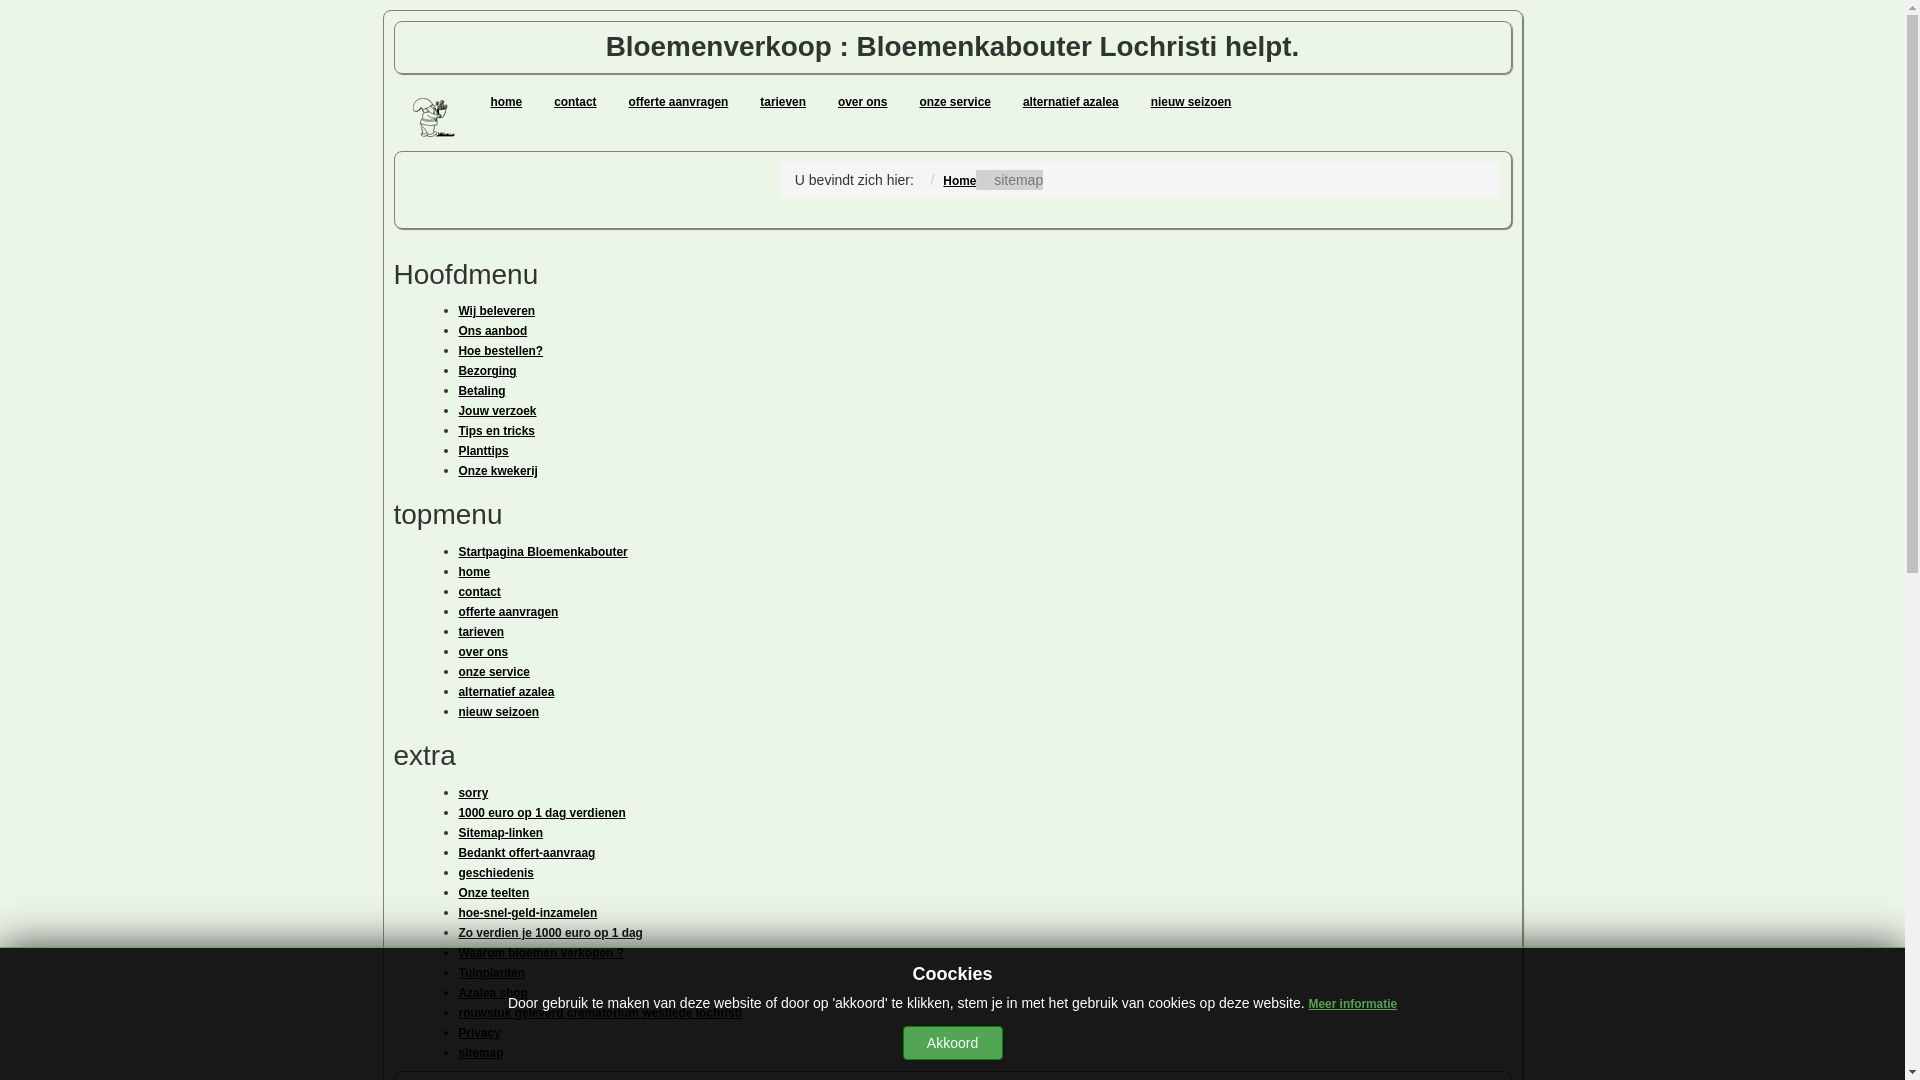 This screenshot has width=1920, height=1080. Describe the element at coordinates (498, 471) in the screenshot. I see `Onze kwekerij` at that location.